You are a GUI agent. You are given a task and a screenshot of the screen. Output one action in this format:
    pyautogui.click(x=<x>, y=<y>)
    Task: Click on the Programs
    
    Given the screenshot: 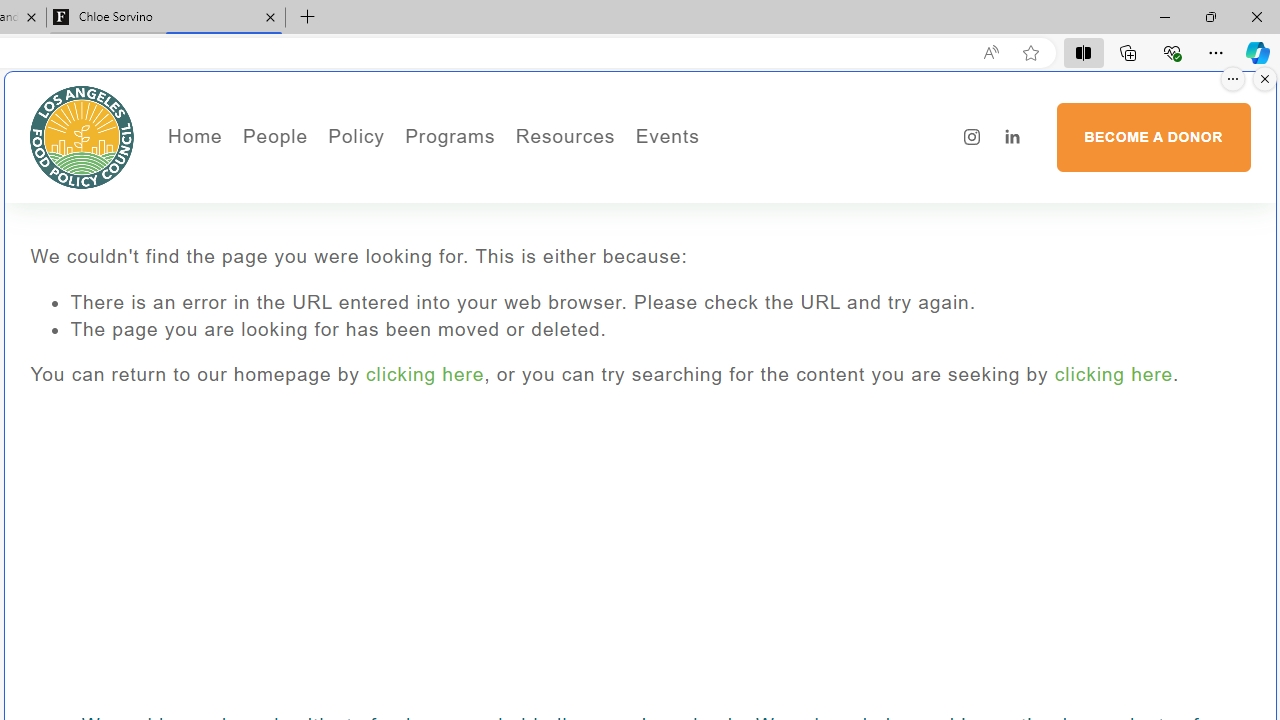 What is the action you would take?
    pyautogui.click(x=450, y=136)
    